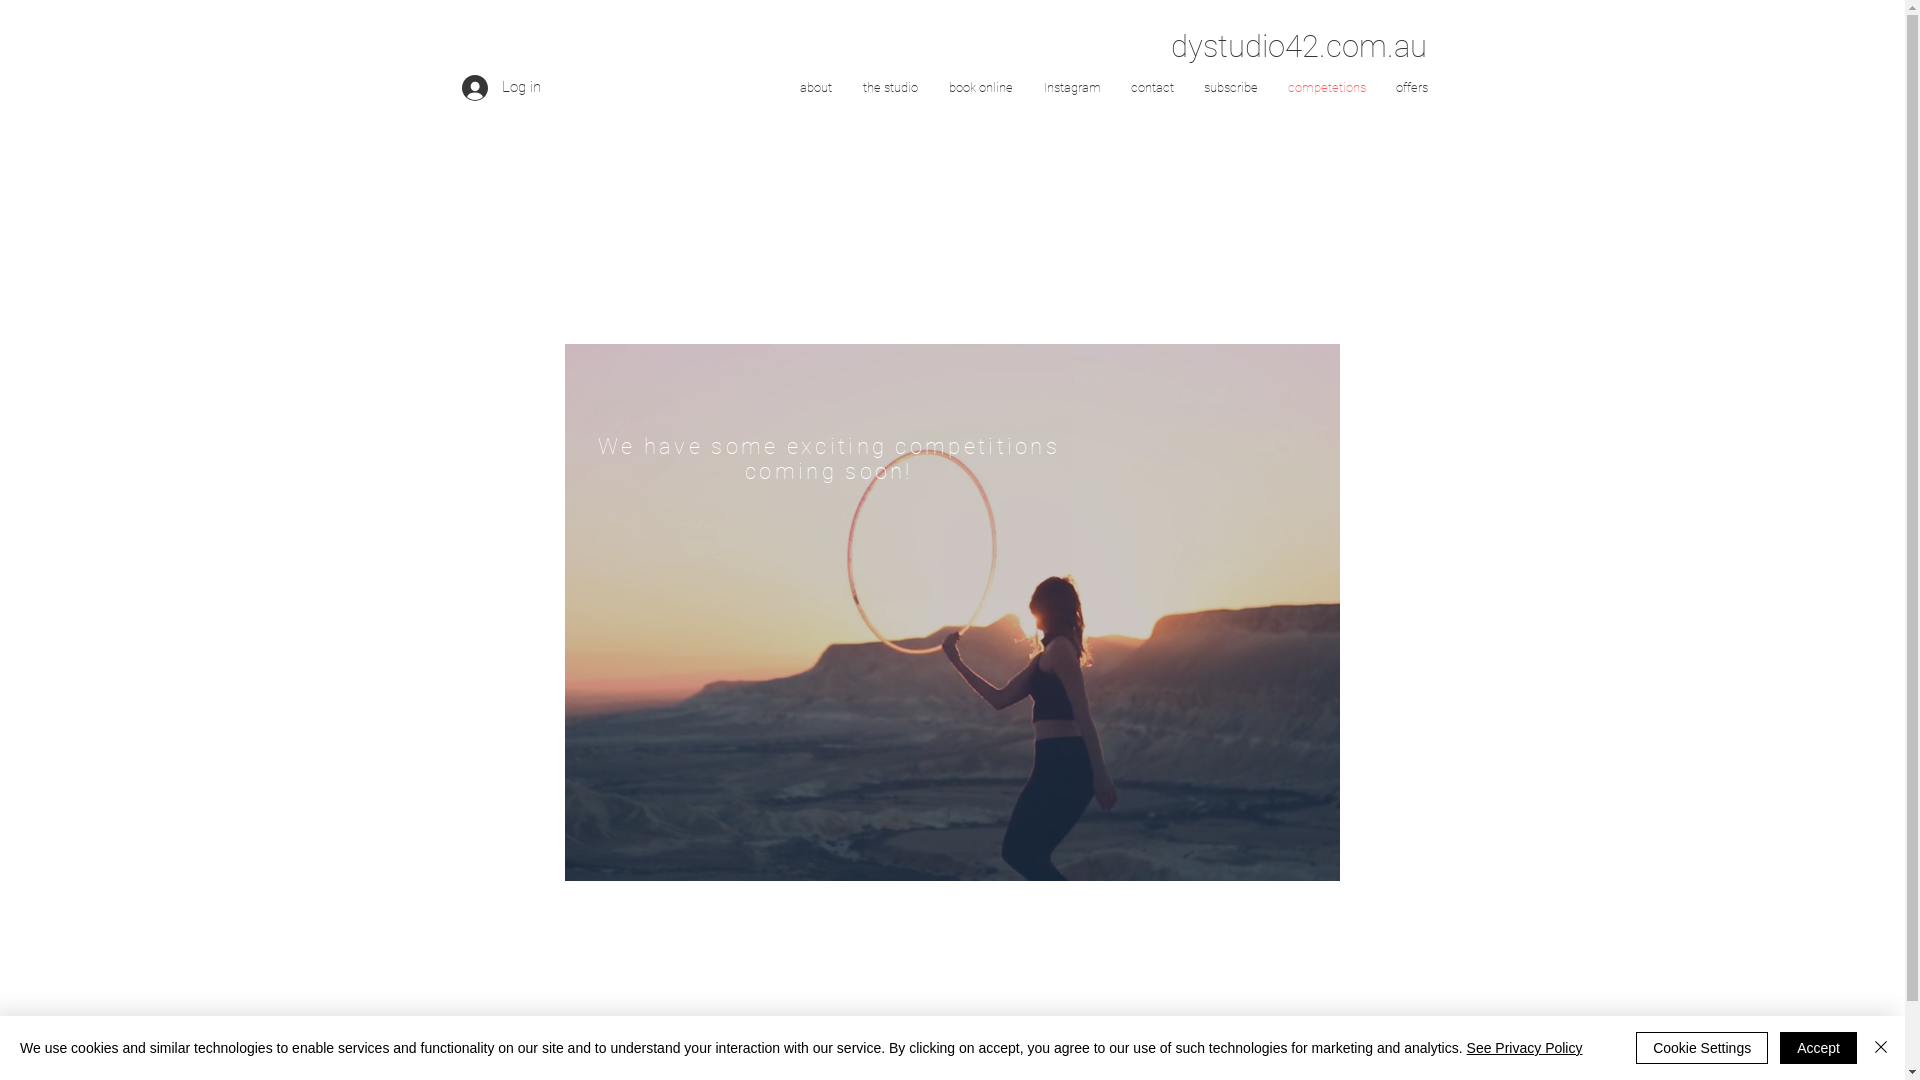 The width and height of the screenshot is (1920, 1080). What do you see at coordinates (1072, 87) in the screenshot?
I see `Instagram` at bounding box center [1072, 87].